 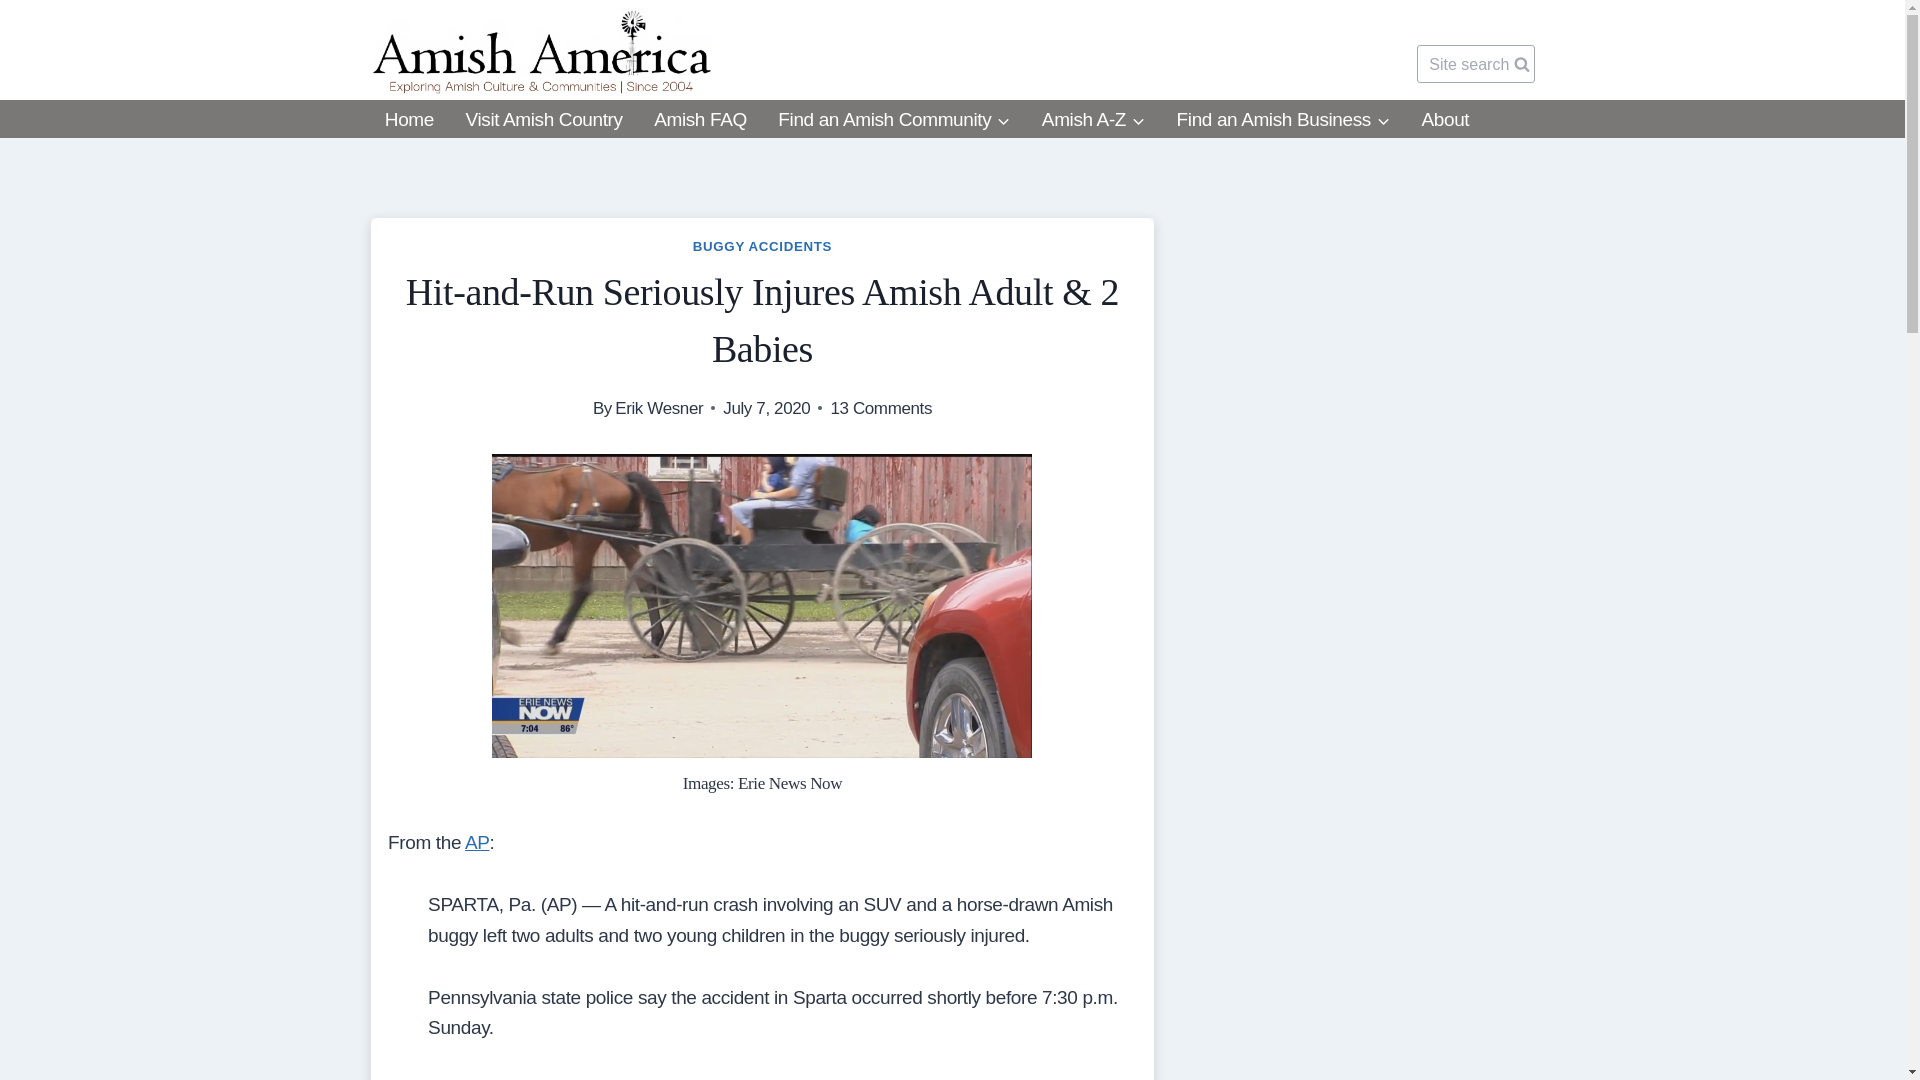 What do you see at coordinates (1093, 120) in the screenshot?
I see `A-Z Guide to Amish Topics` at bounding box center [1093, 120].